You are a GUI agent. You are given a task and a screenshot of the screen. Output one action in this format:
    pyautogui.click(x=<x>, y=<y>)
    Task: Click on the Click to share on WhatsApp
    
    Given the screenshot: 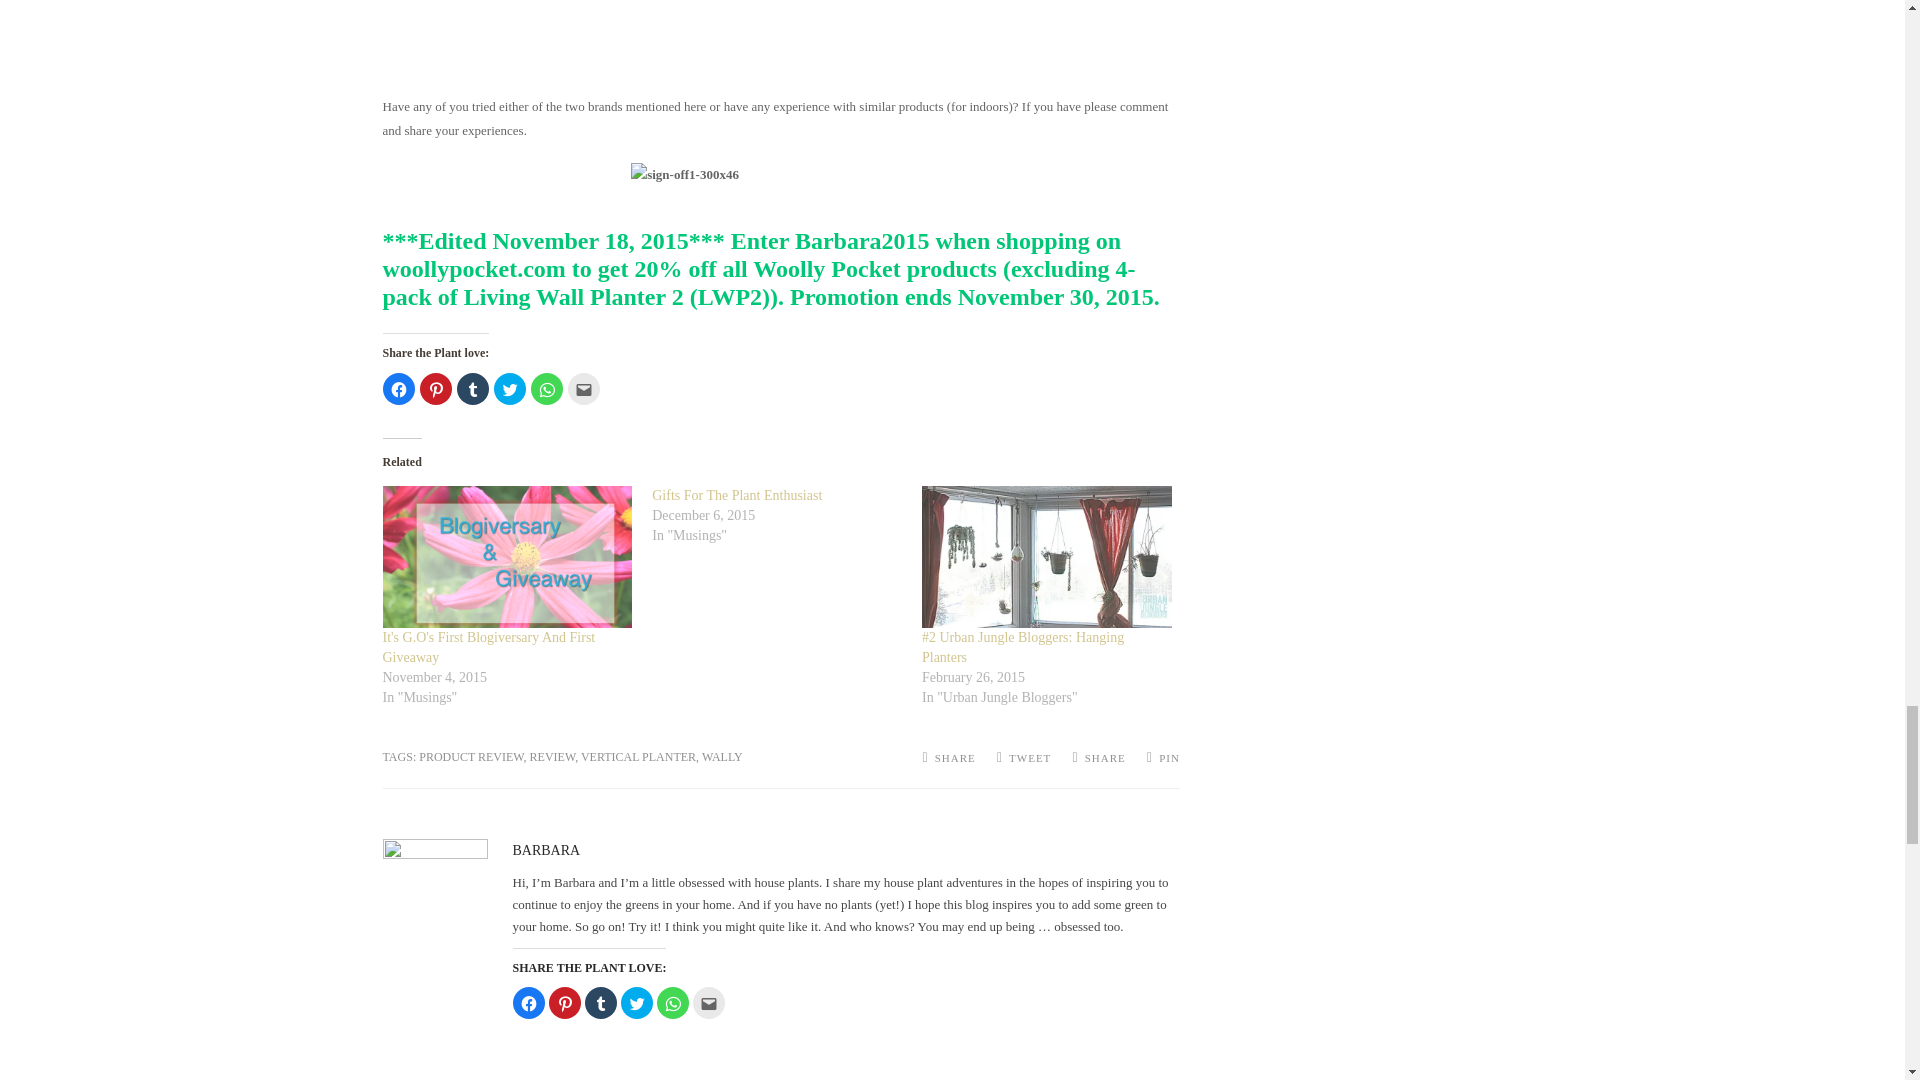 What is the action you would take?
    pyautogui.click(x=546, y=388)
    